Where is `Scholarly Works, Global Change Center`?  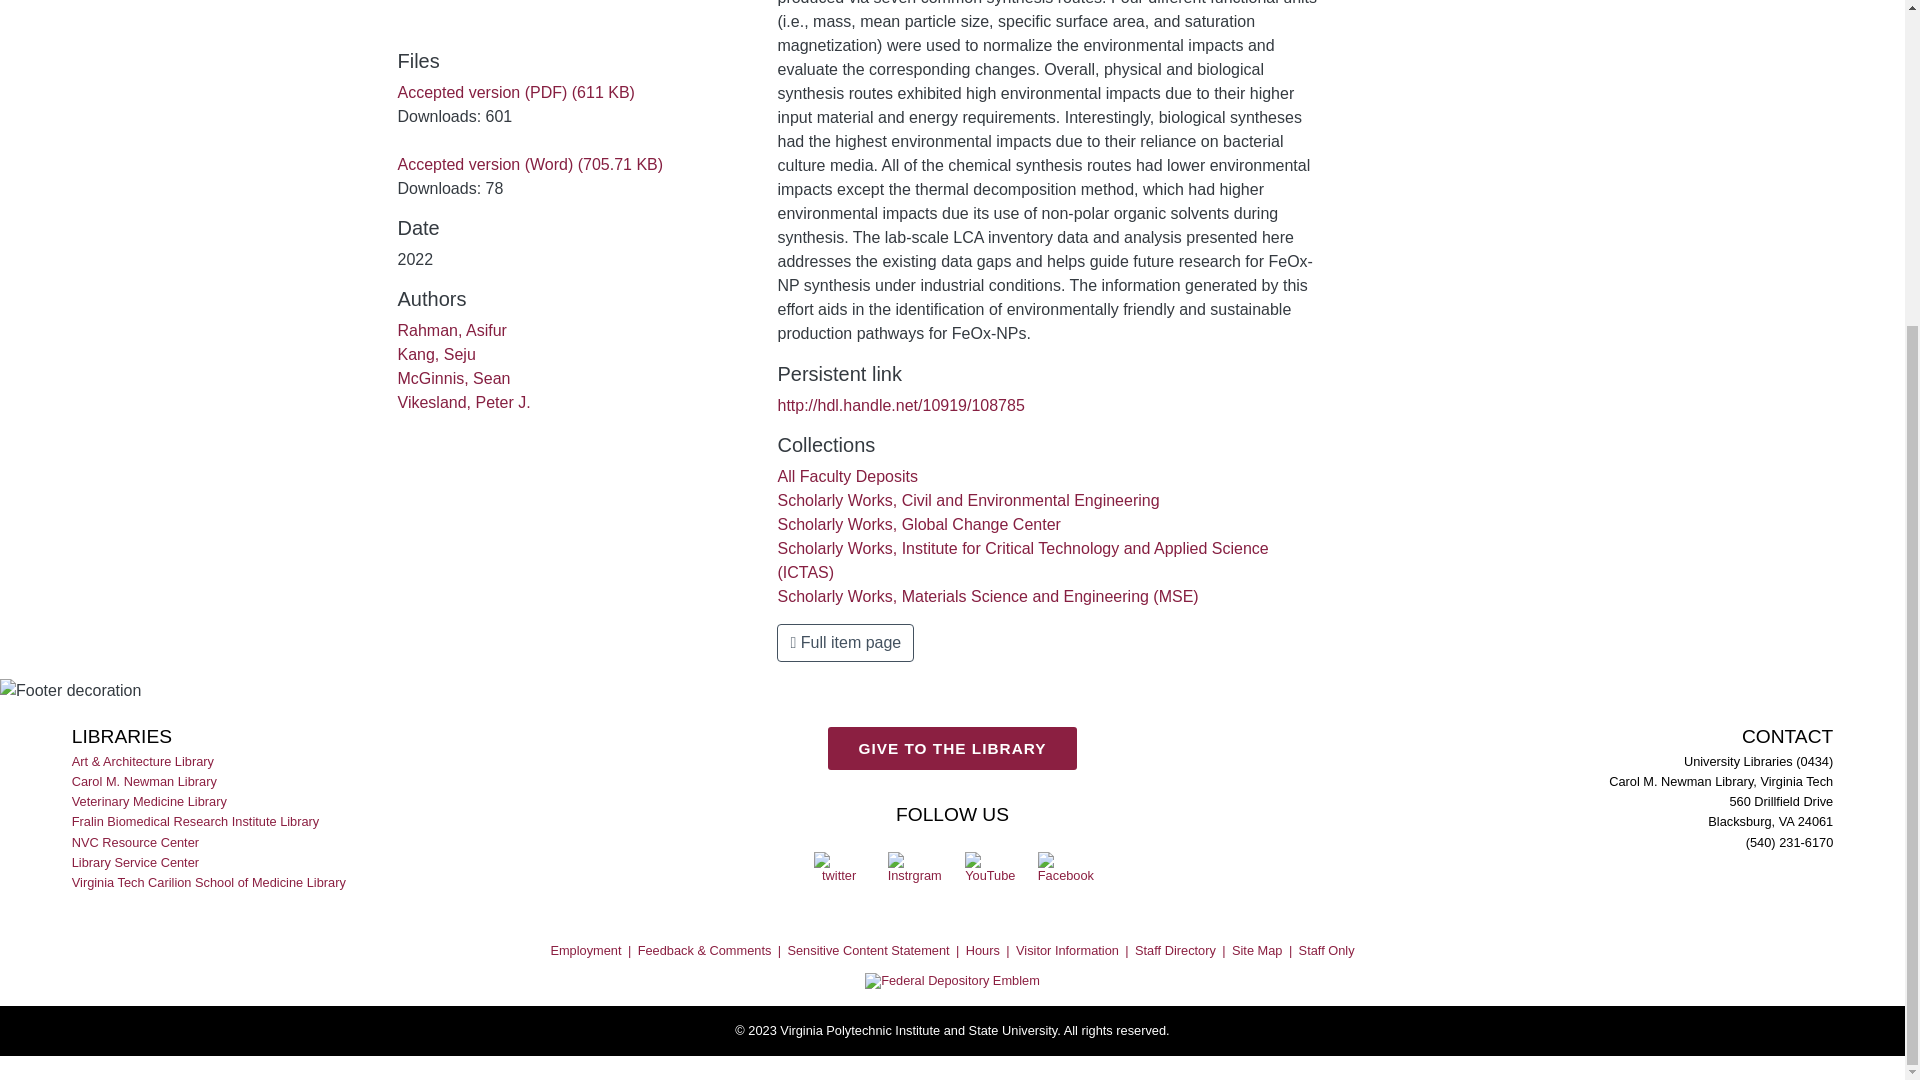 Scholarly Works, Global Change Center is located at coordinates (918, 524).